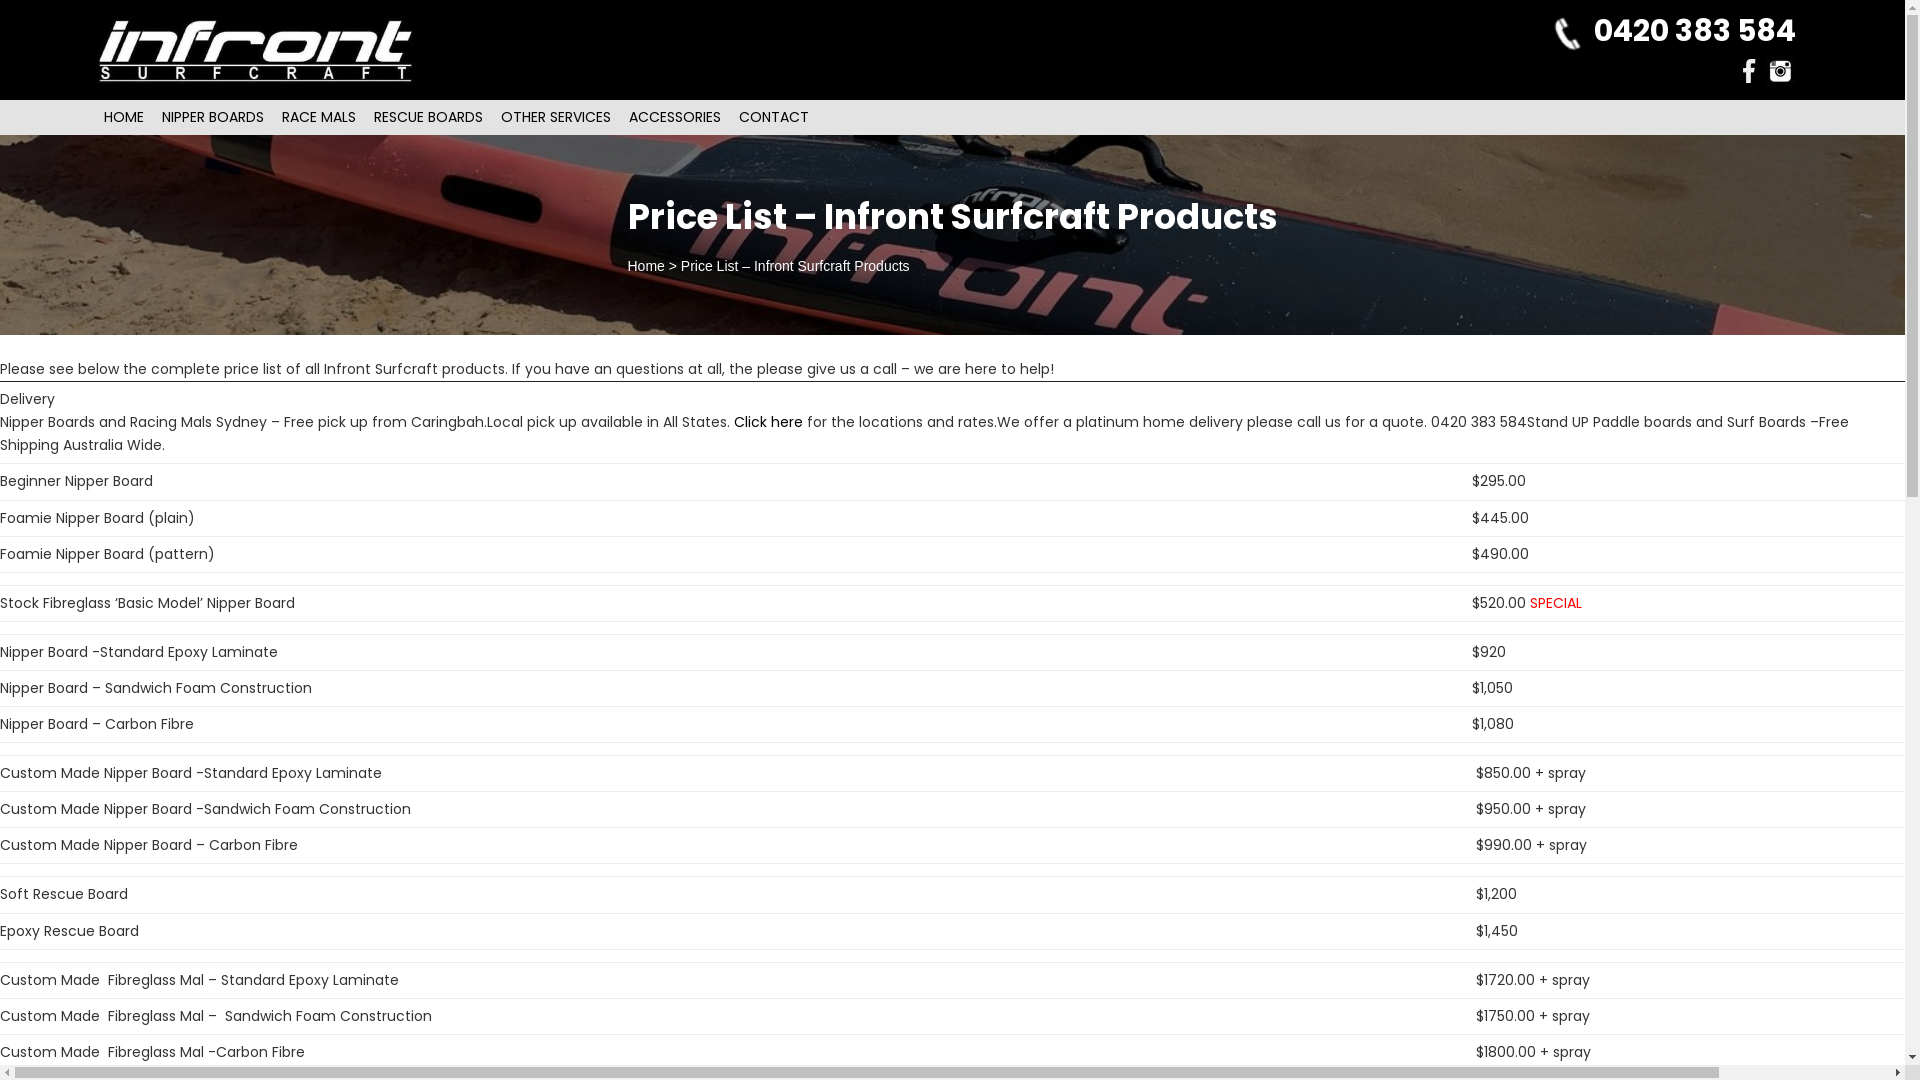 Image resolution: width=1920 pixels, height=1080 pixels. Describe the element at coordinates (556, 118) in the screenshot. I see `OTHER SERVICES` at that location.